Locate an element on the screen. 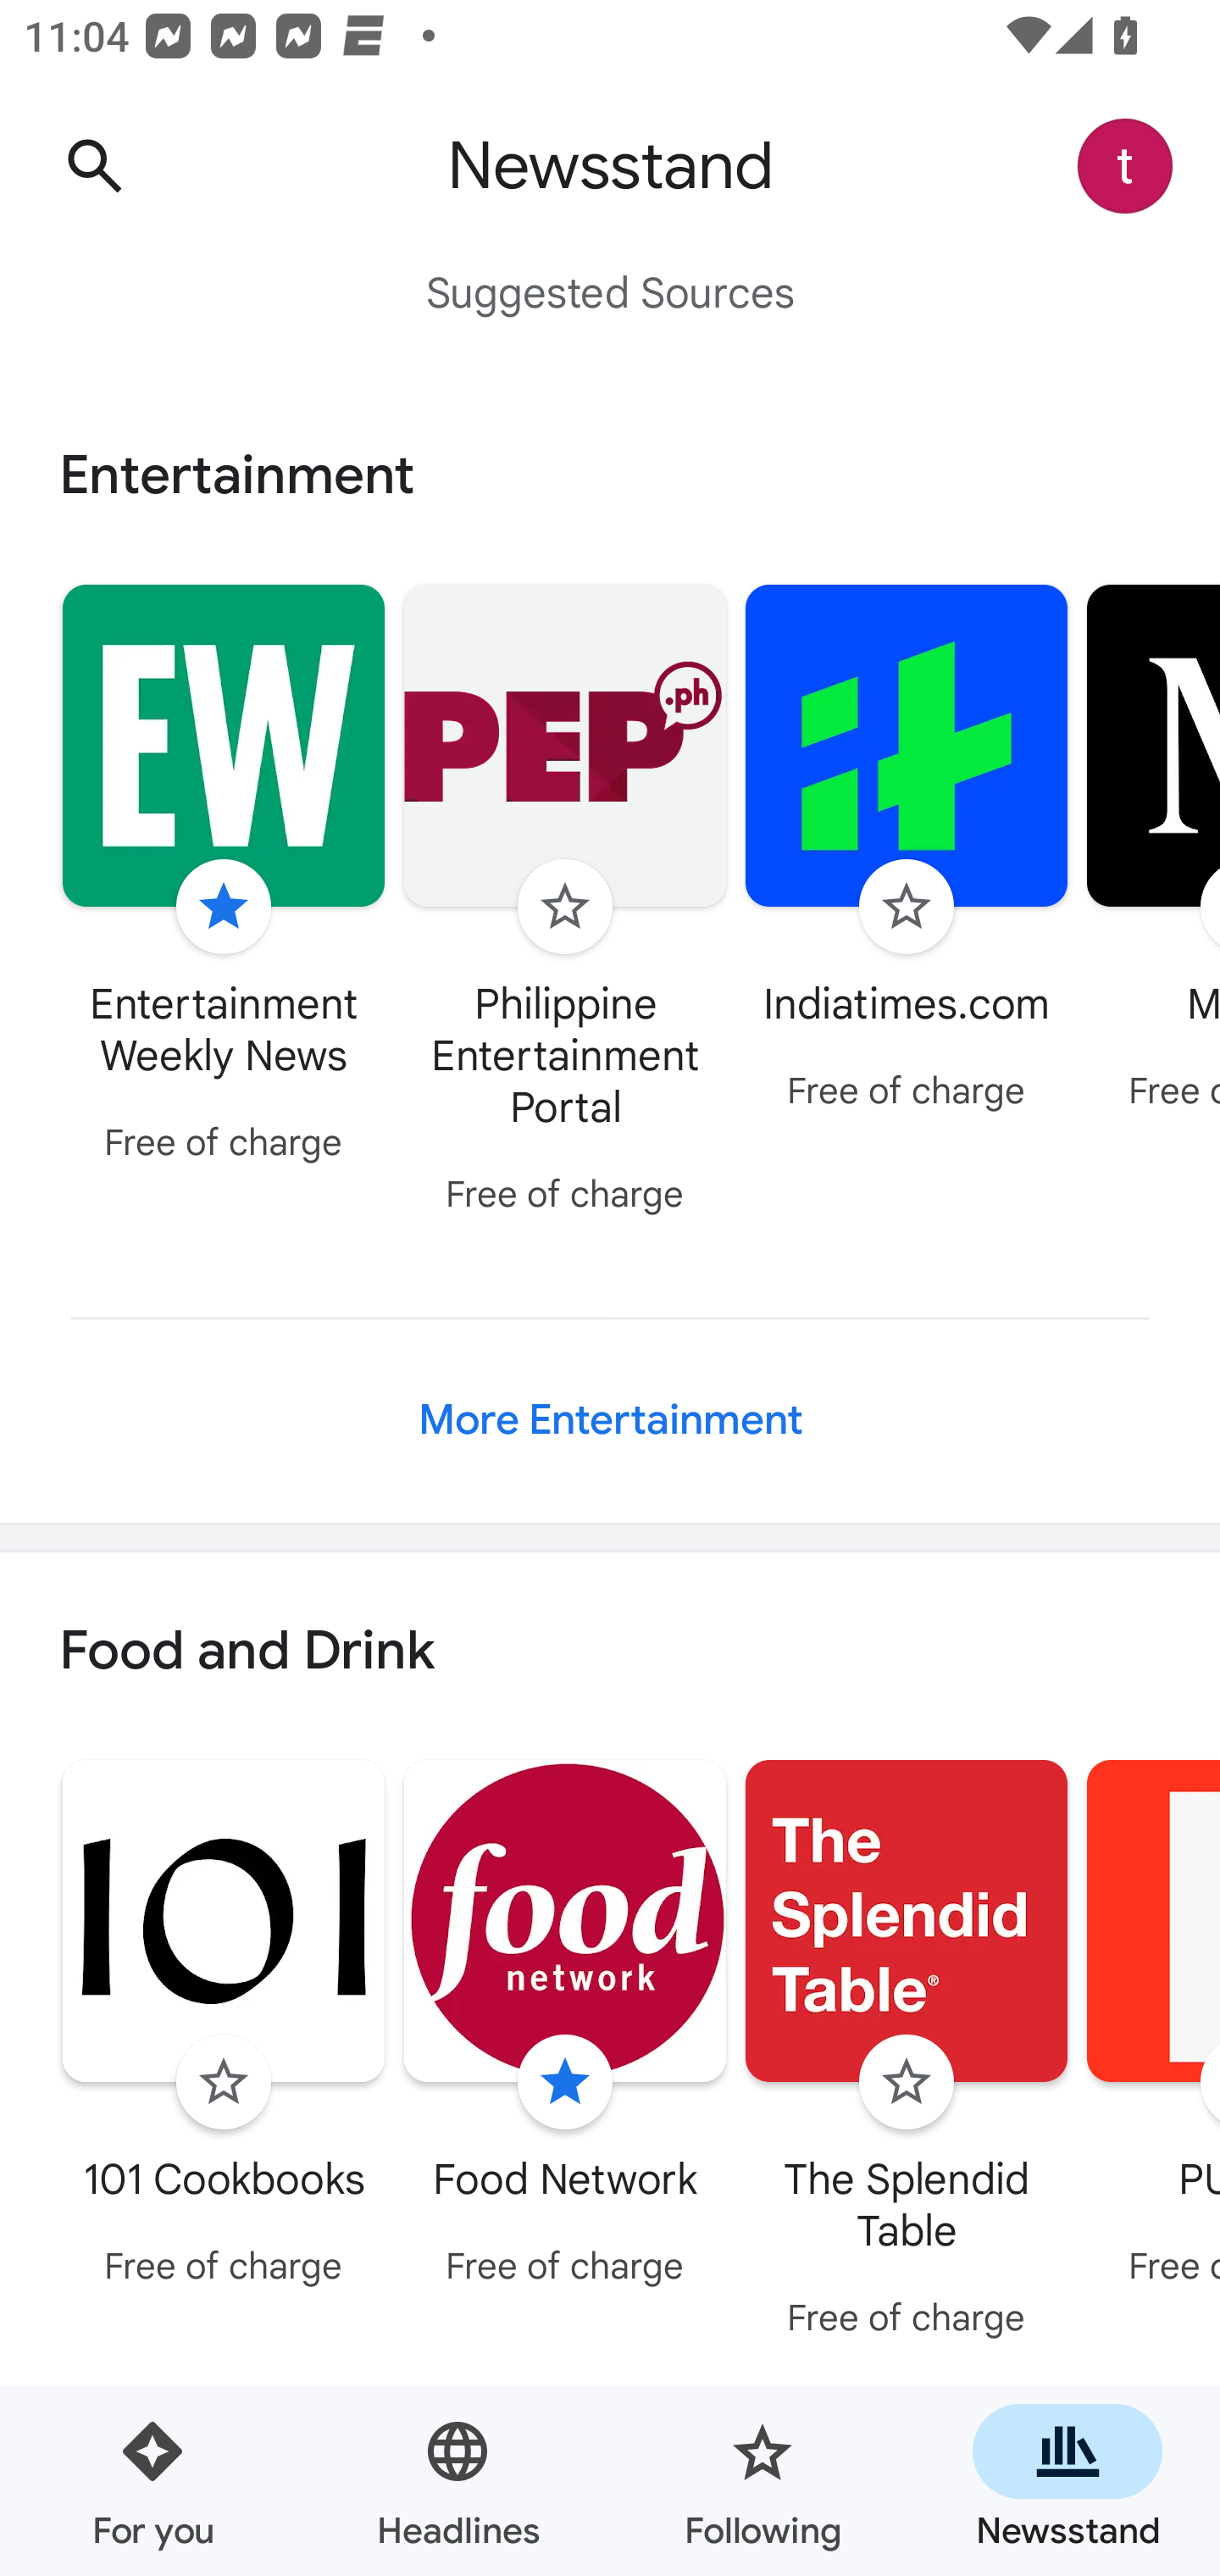 The height and width of the screenshot is (2576, 1220). Follow 101 Cookbooks Free of charge is located at coordinates (224, 2029).